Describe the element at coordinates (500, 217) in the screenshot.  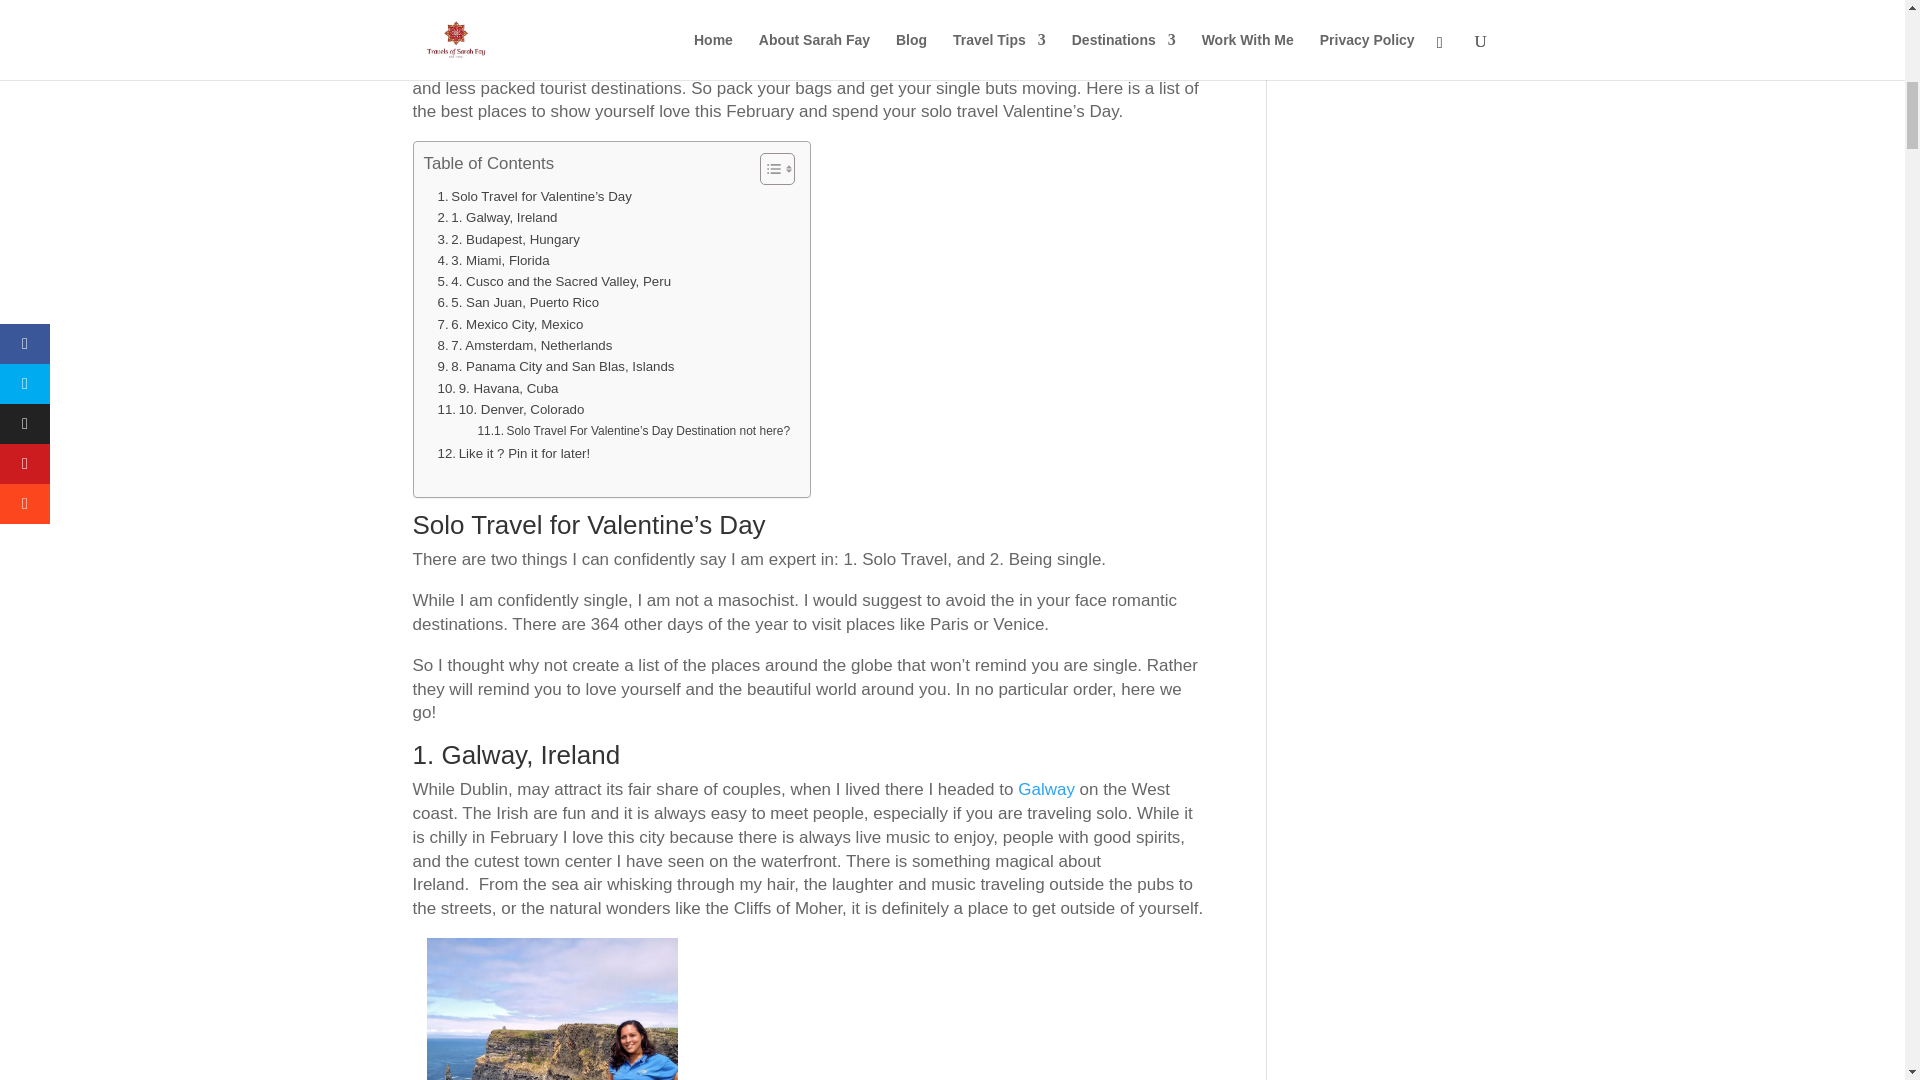
I see `1. Galway, Ireland ` at that location.